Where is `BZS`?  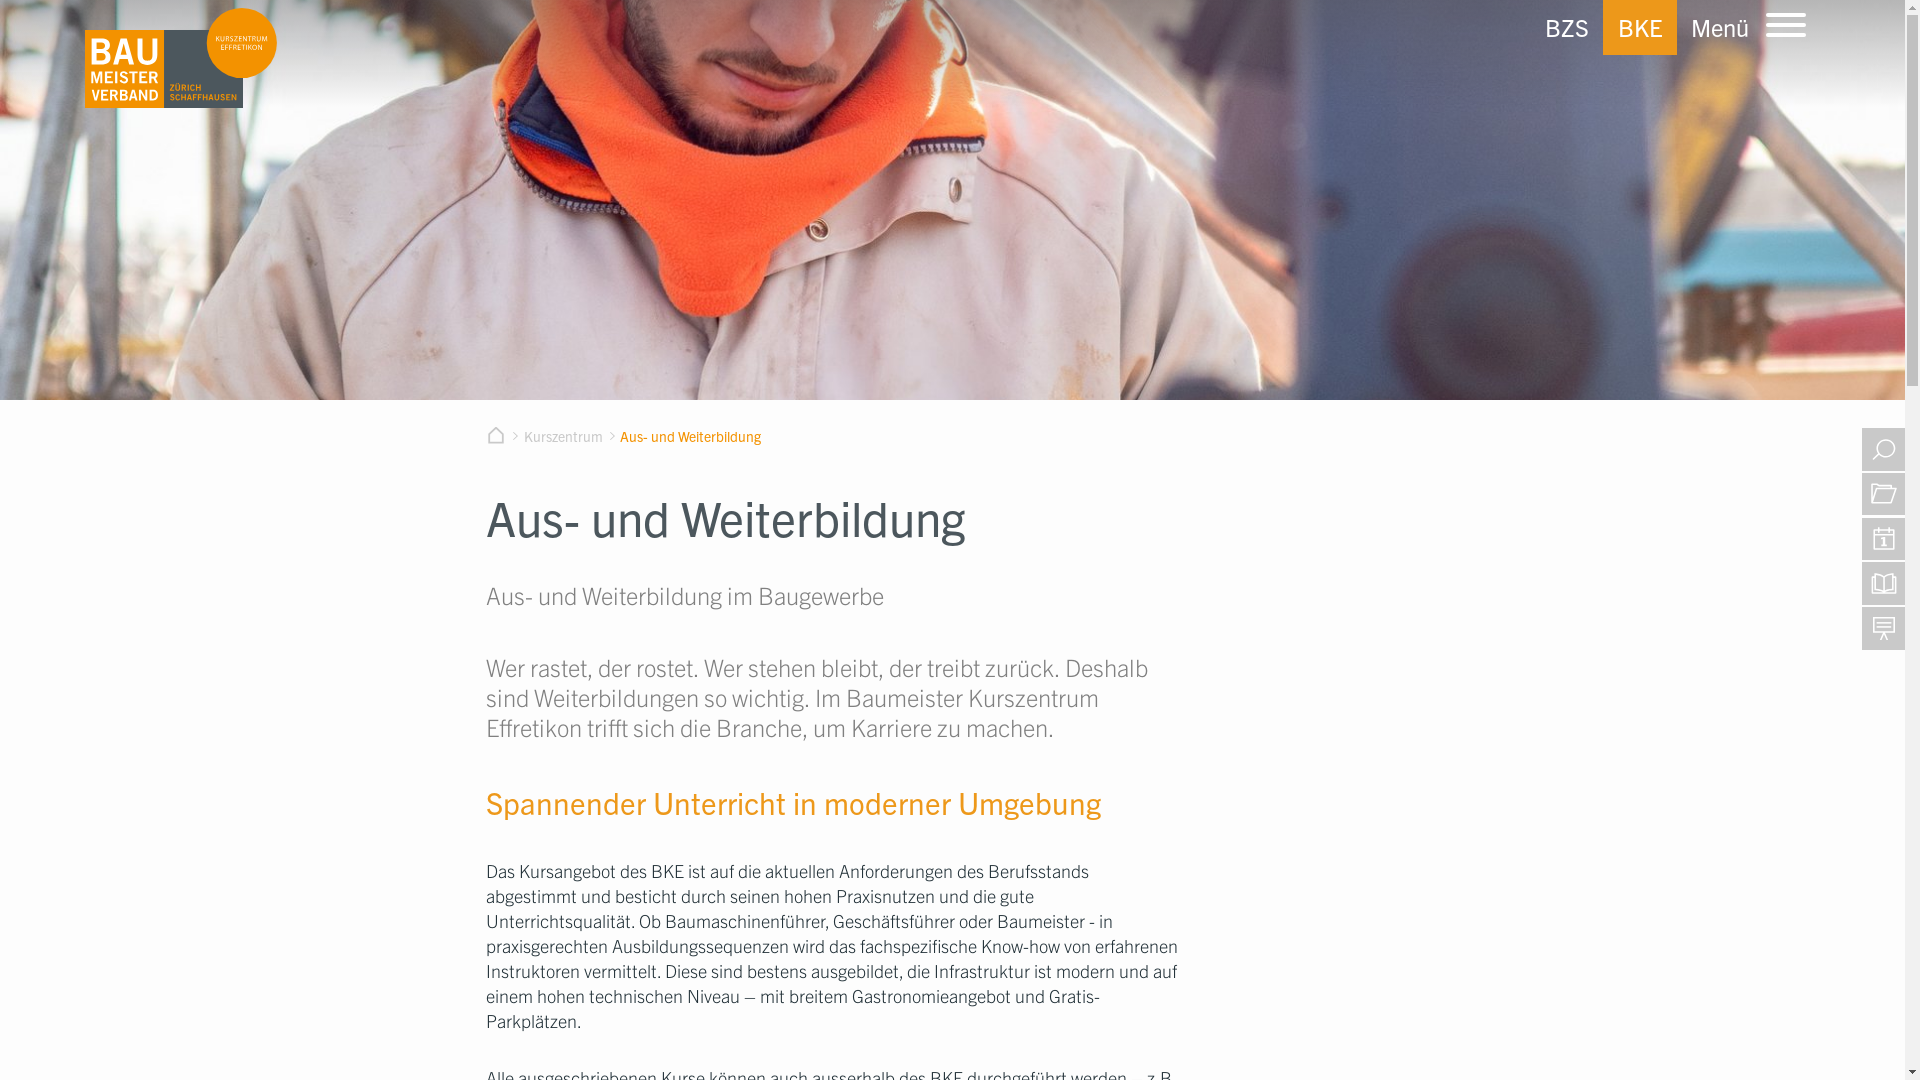
BZS is located at coordinates (1566, 28).